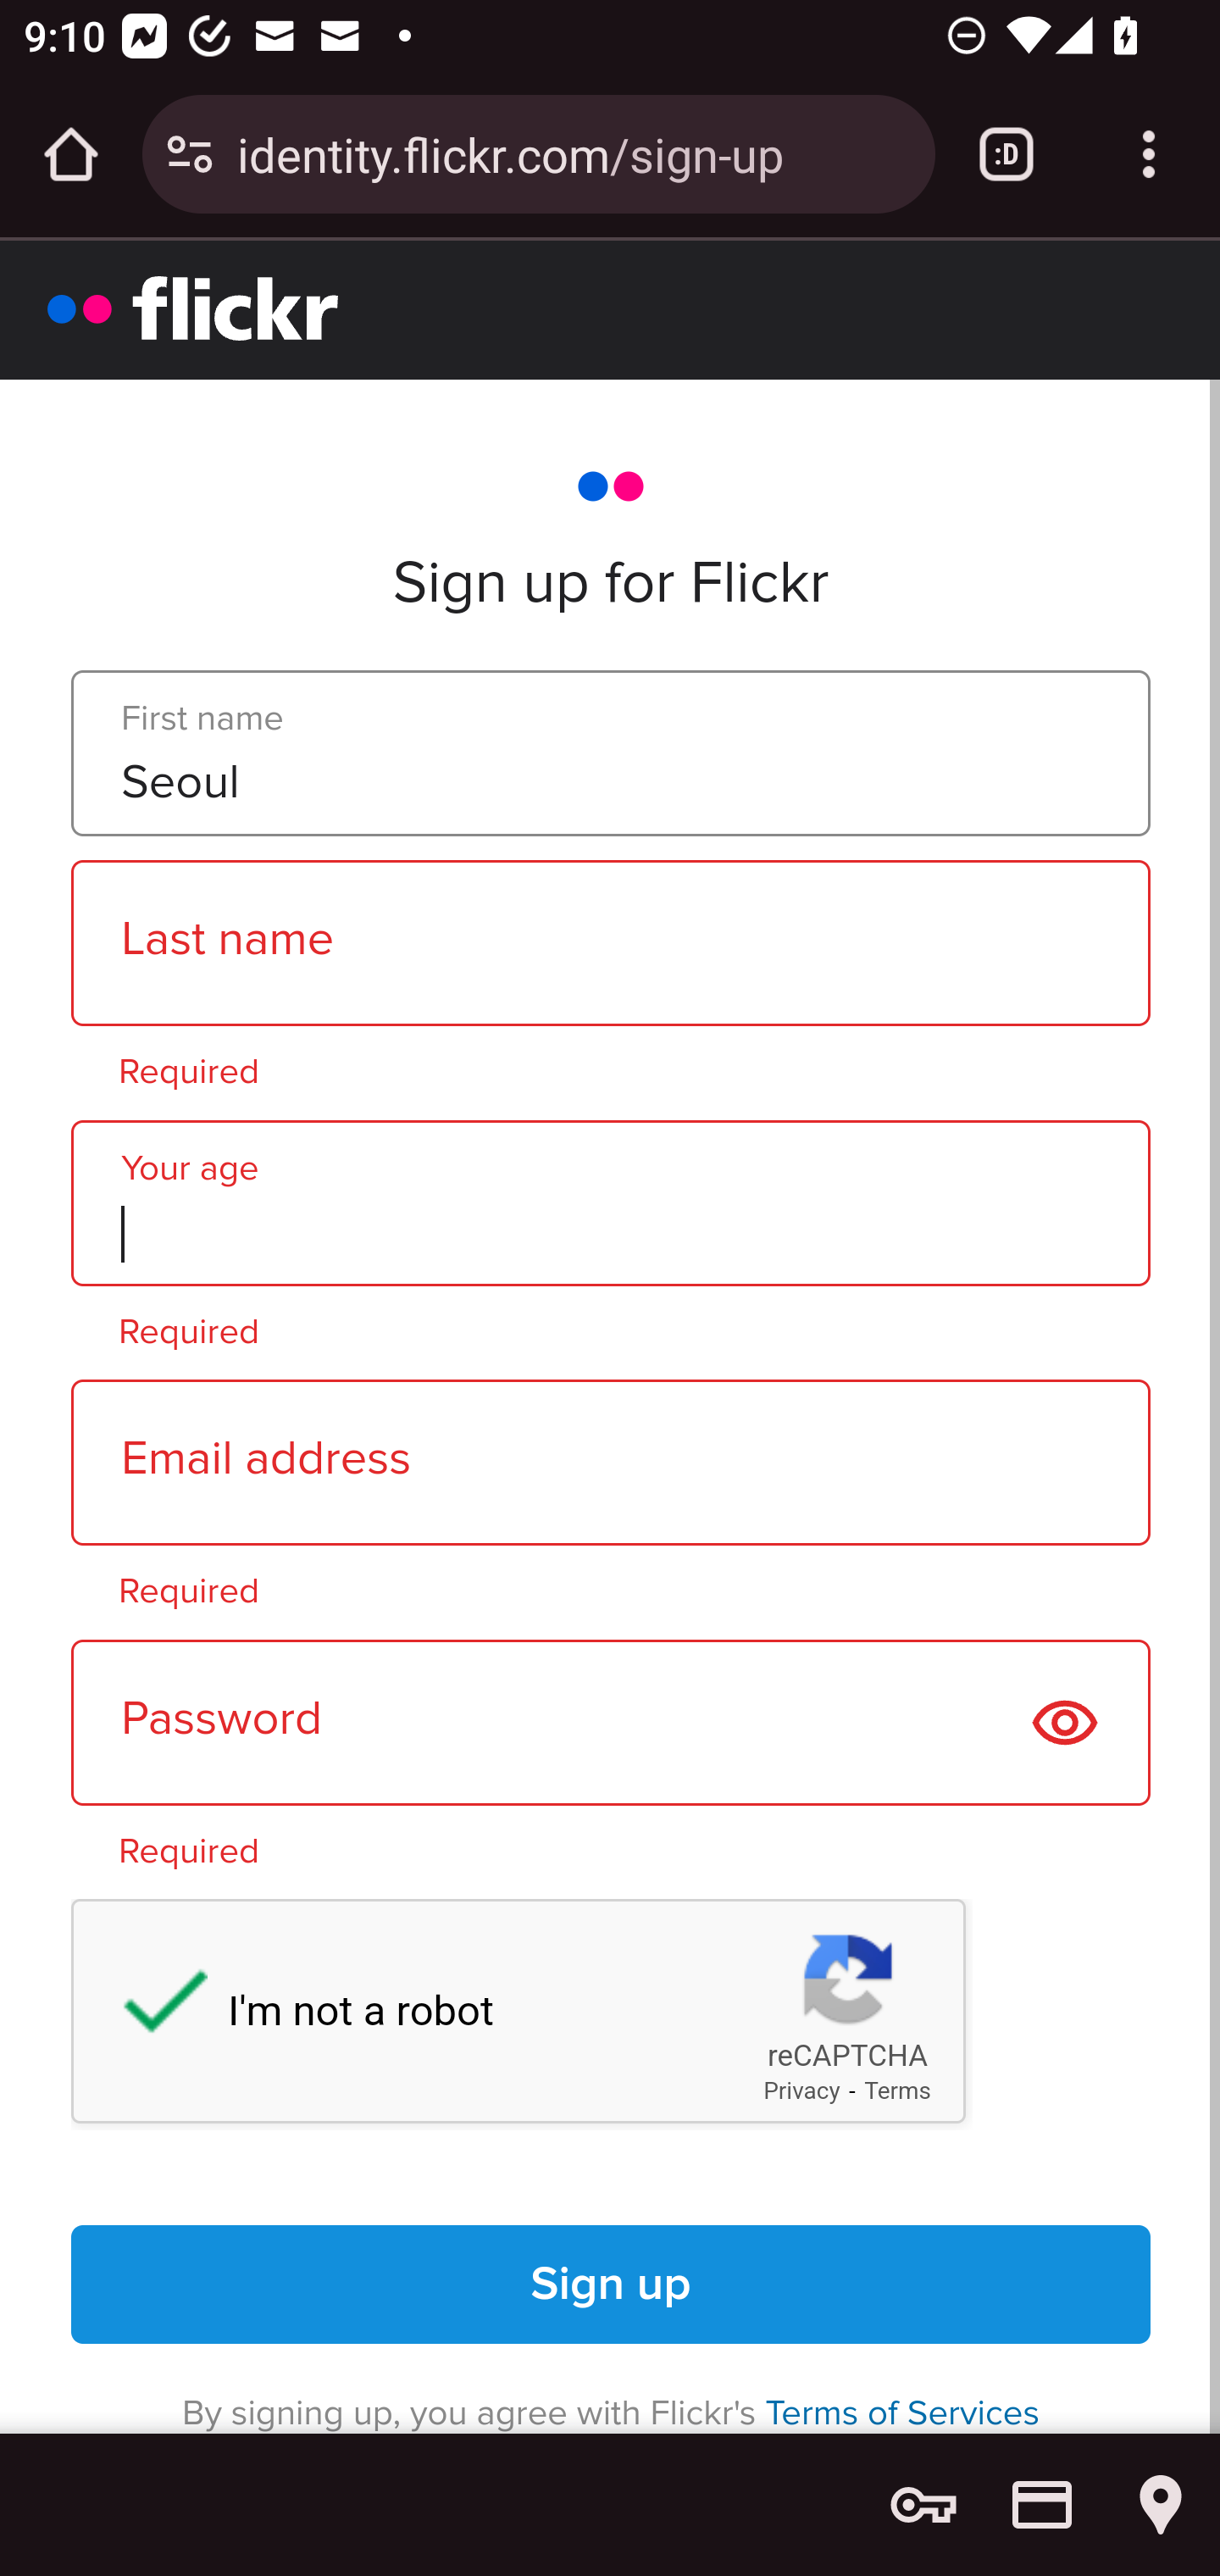  Describe the element at coordinates (1006, 154) in the screenshot. I see `Switch or close tabs` at that location.